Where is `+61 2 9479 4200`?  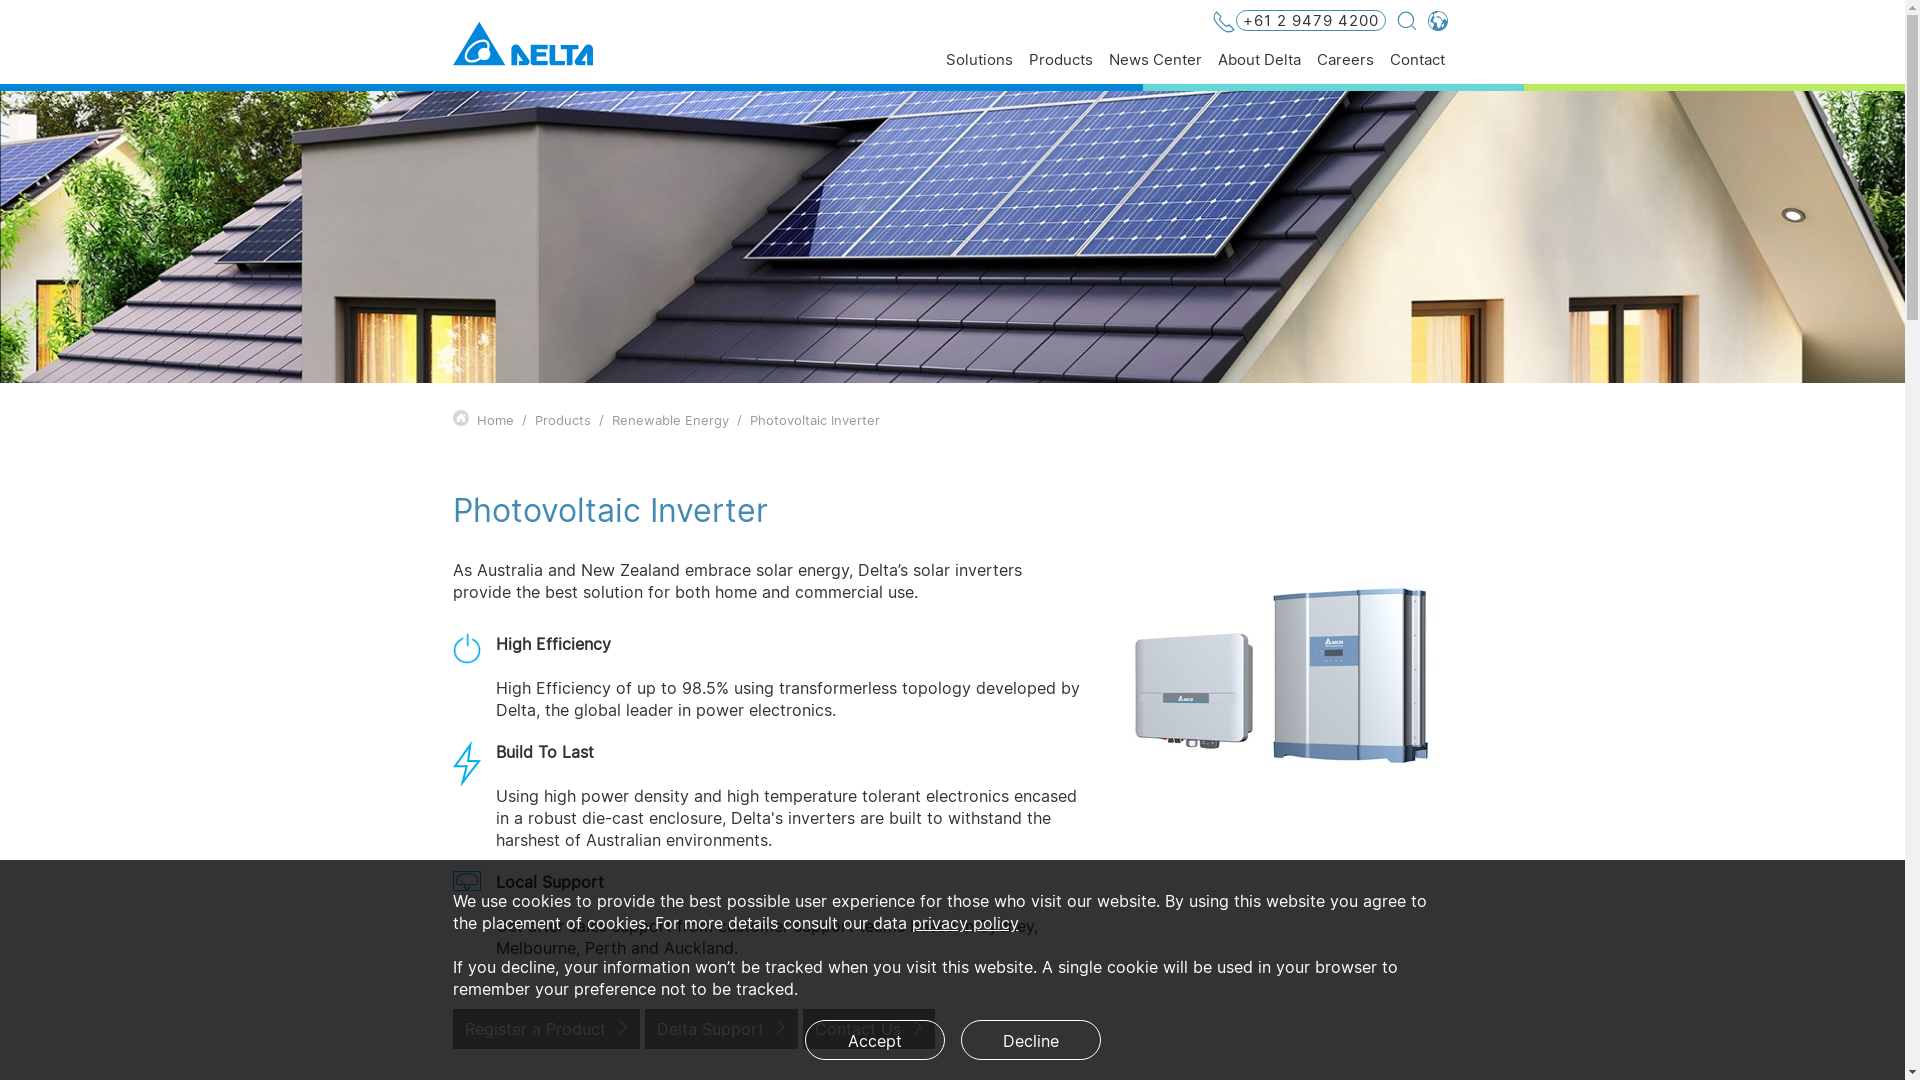
+61 2 9479 4200 is located at coordinates (1299, 22).